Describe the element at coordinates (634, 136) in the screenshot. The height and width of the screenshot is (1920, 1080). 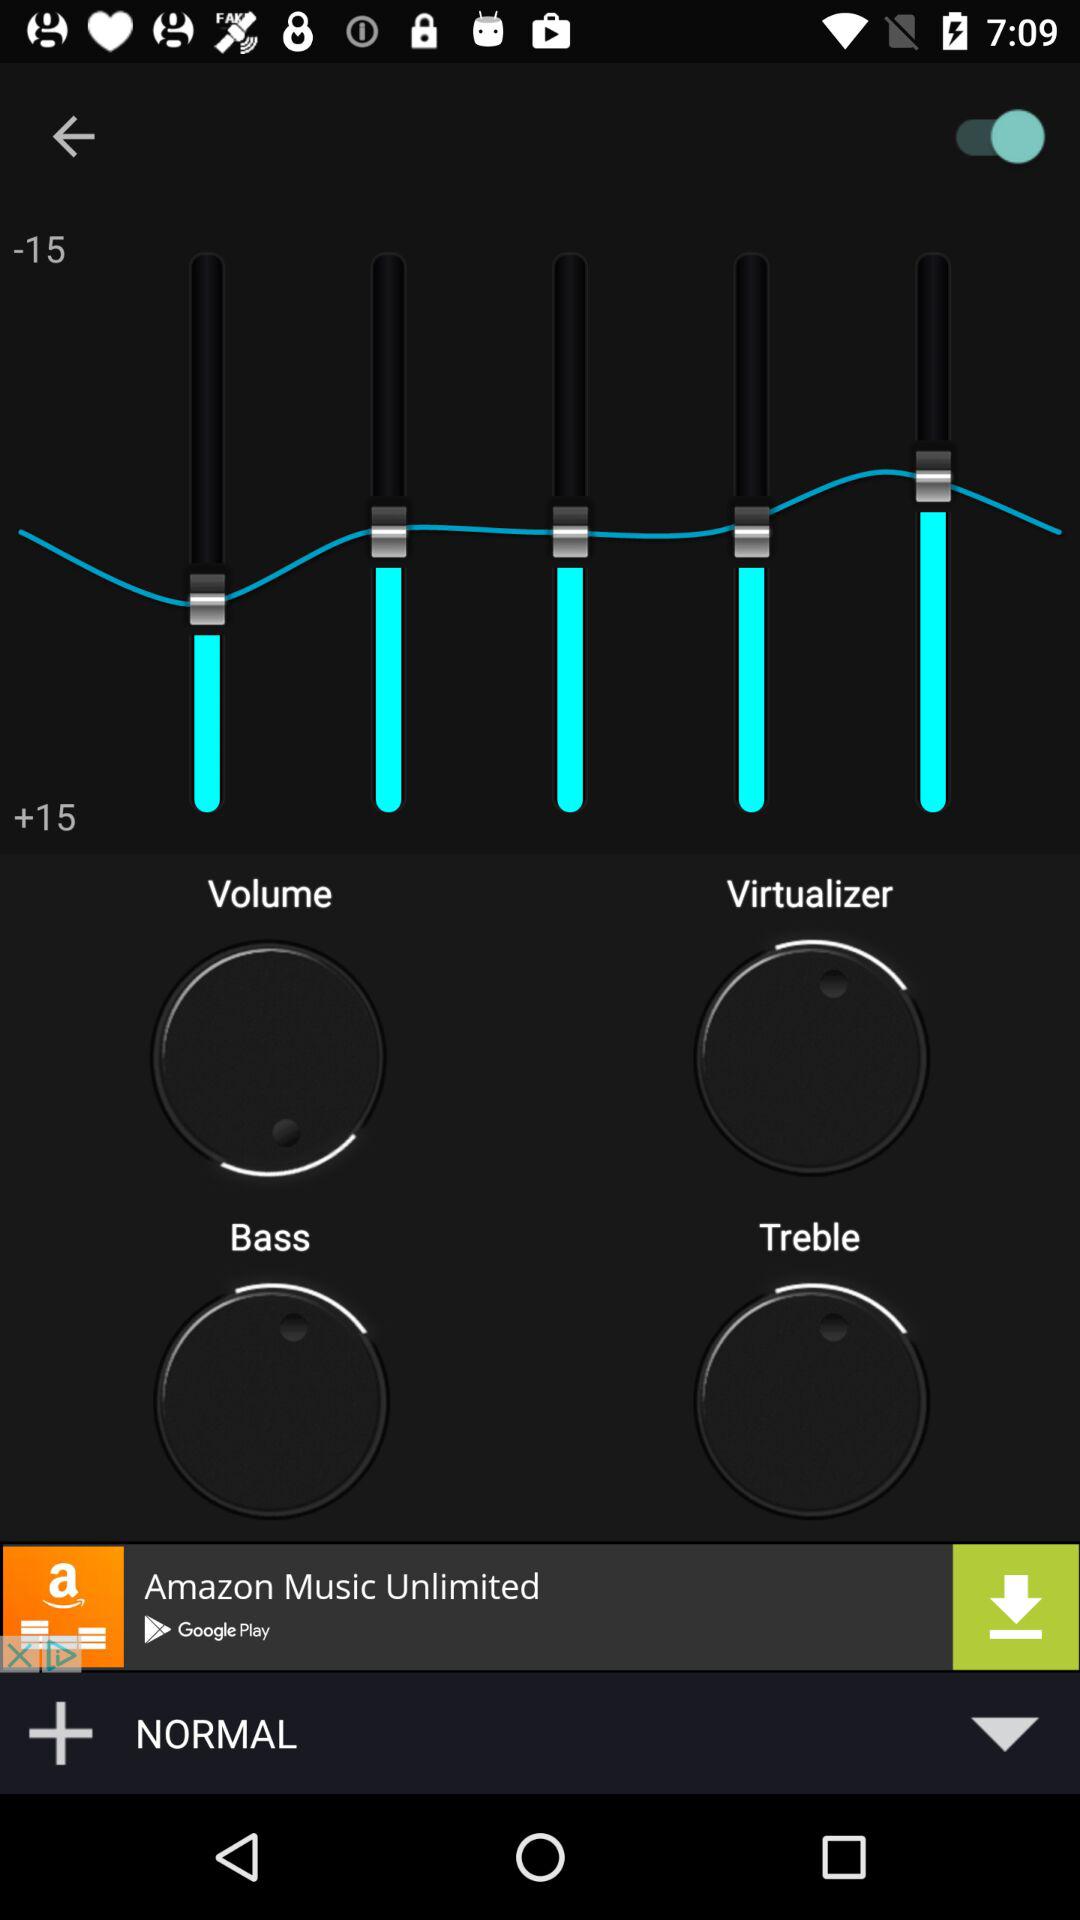
I see `turn off app settings` at that location.